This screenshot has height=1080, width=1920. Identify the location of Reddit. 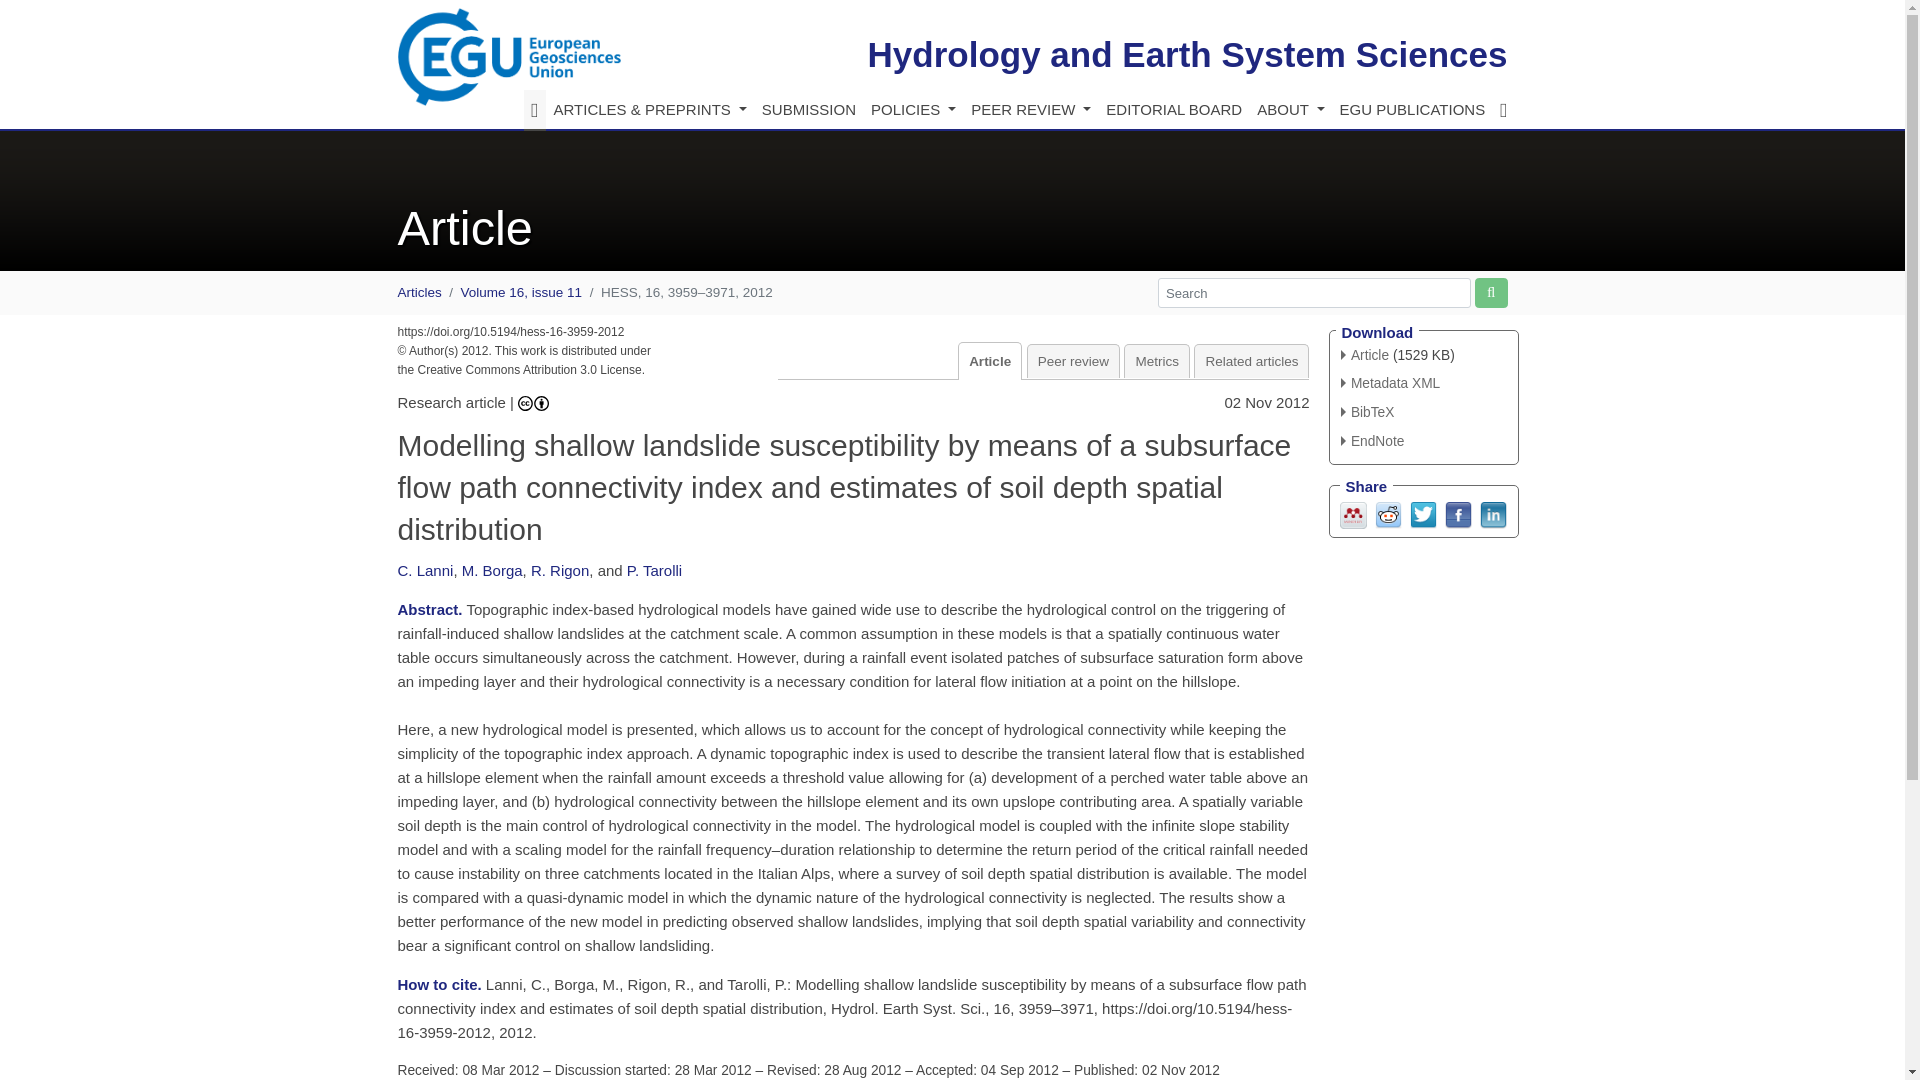
(1388, 513).